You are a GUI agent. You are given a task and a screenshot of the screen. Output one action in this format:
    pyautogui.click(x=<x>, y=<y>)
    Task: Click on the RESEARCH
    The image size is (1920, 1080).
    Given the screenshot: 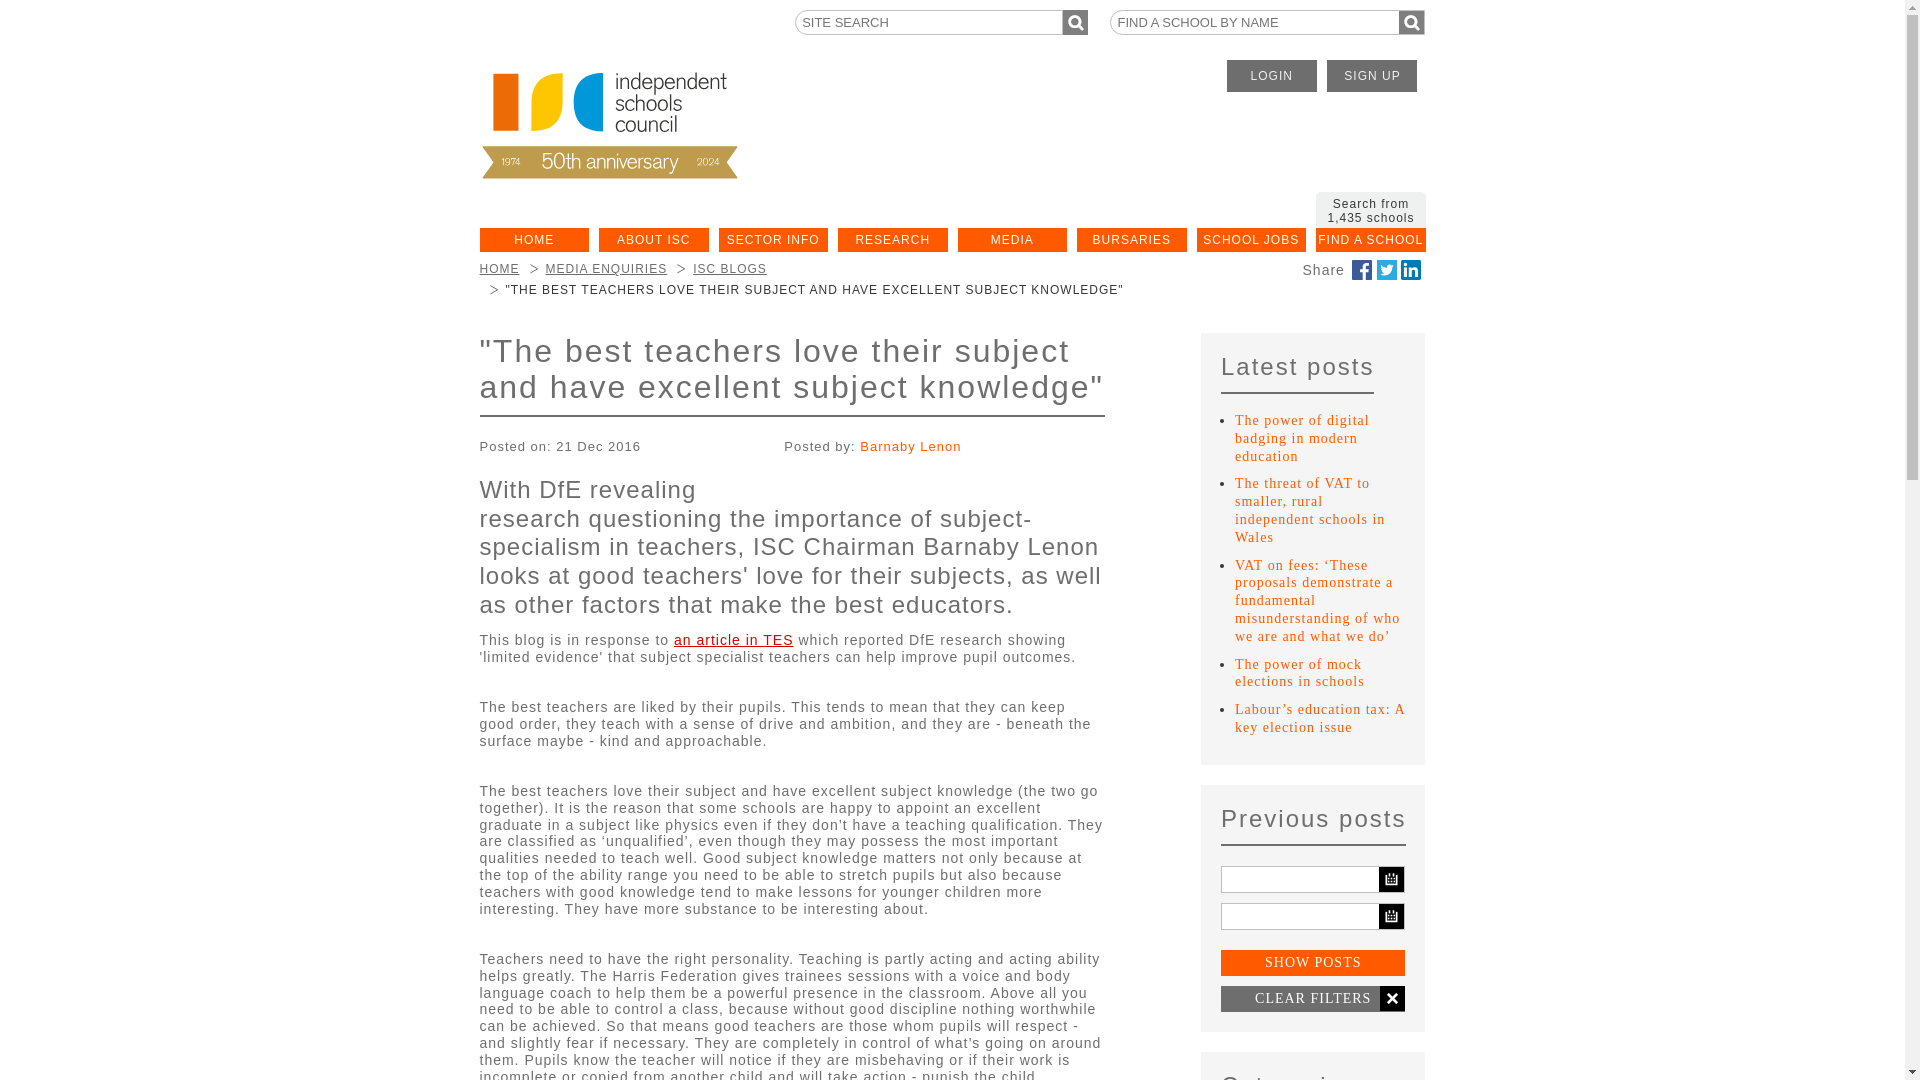 What is the action you would take?
    pyautogui.click(x=892, y=239)
    